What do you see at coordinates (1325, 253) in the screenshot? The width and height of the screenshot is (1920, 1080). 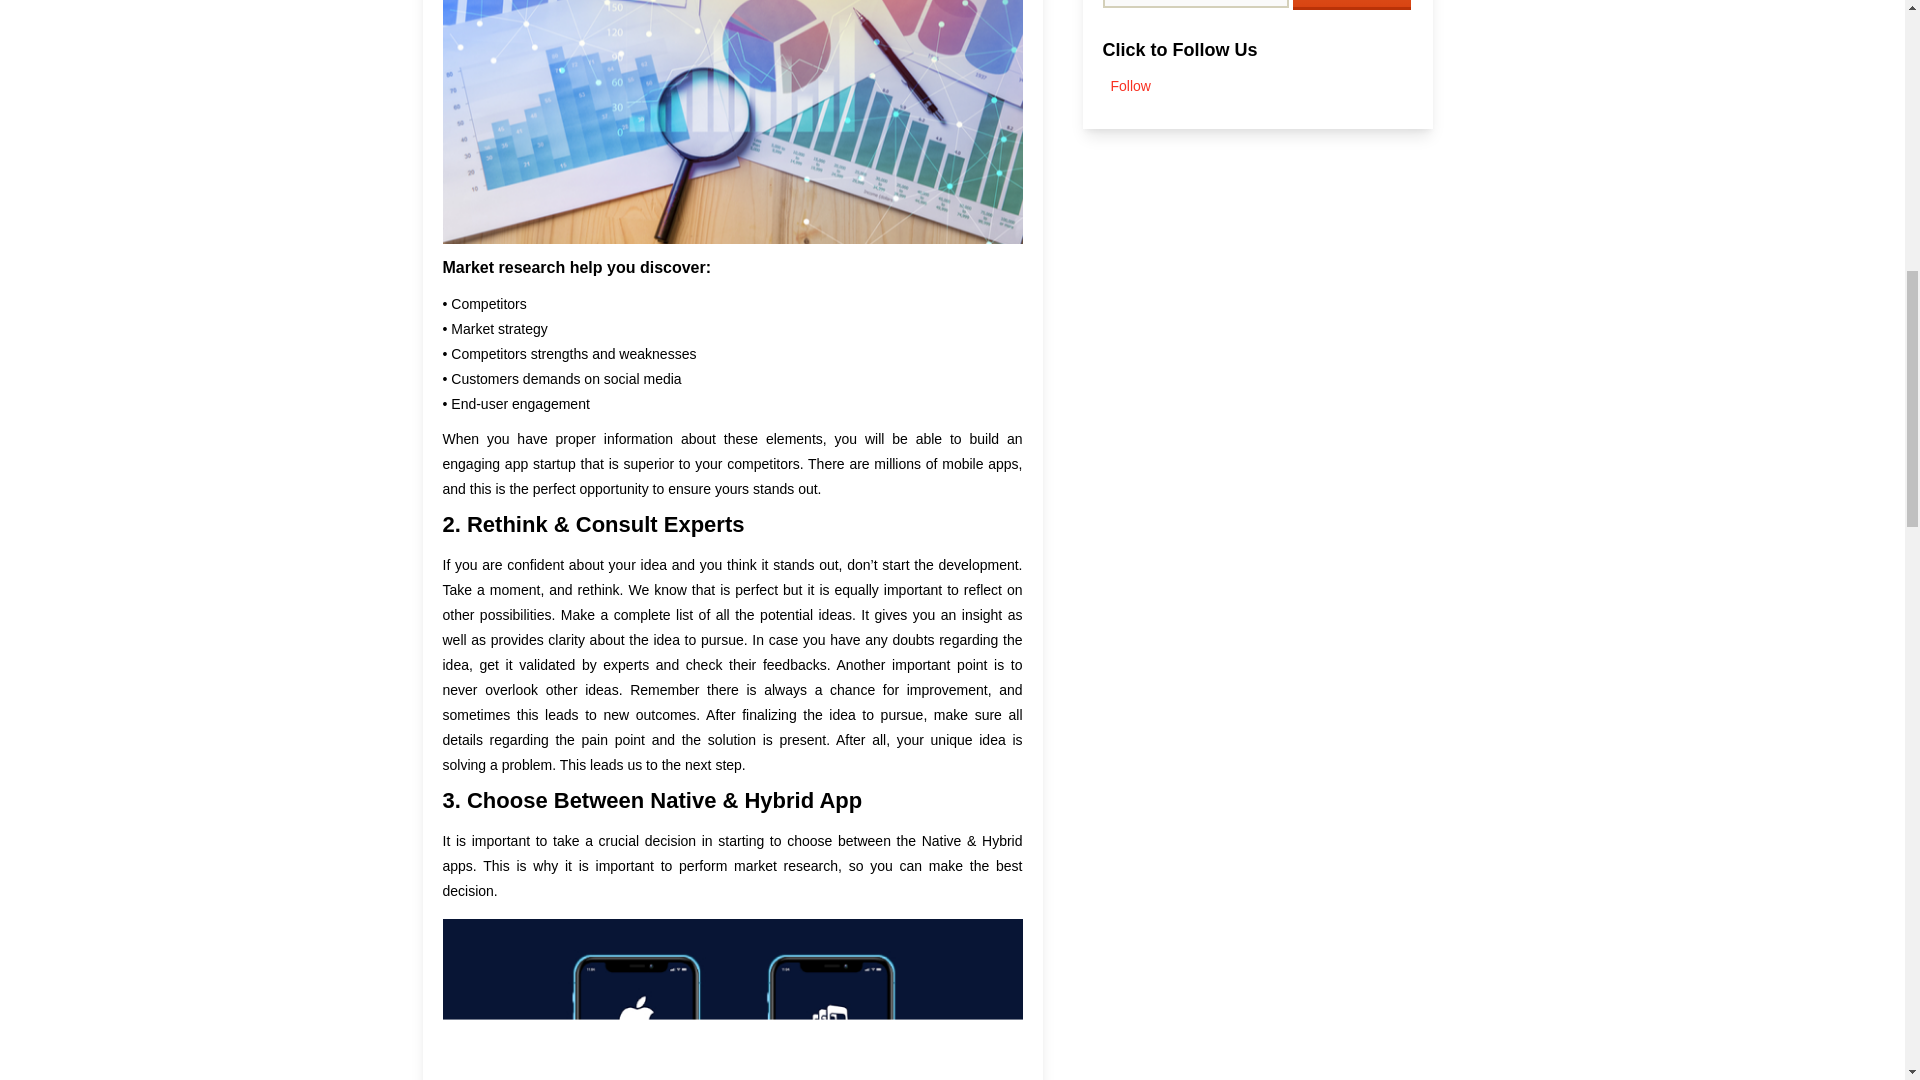 I see `Native vs Hybrid vs Cross-platform : Which One to Choose` at bounding box center [1325, 253].